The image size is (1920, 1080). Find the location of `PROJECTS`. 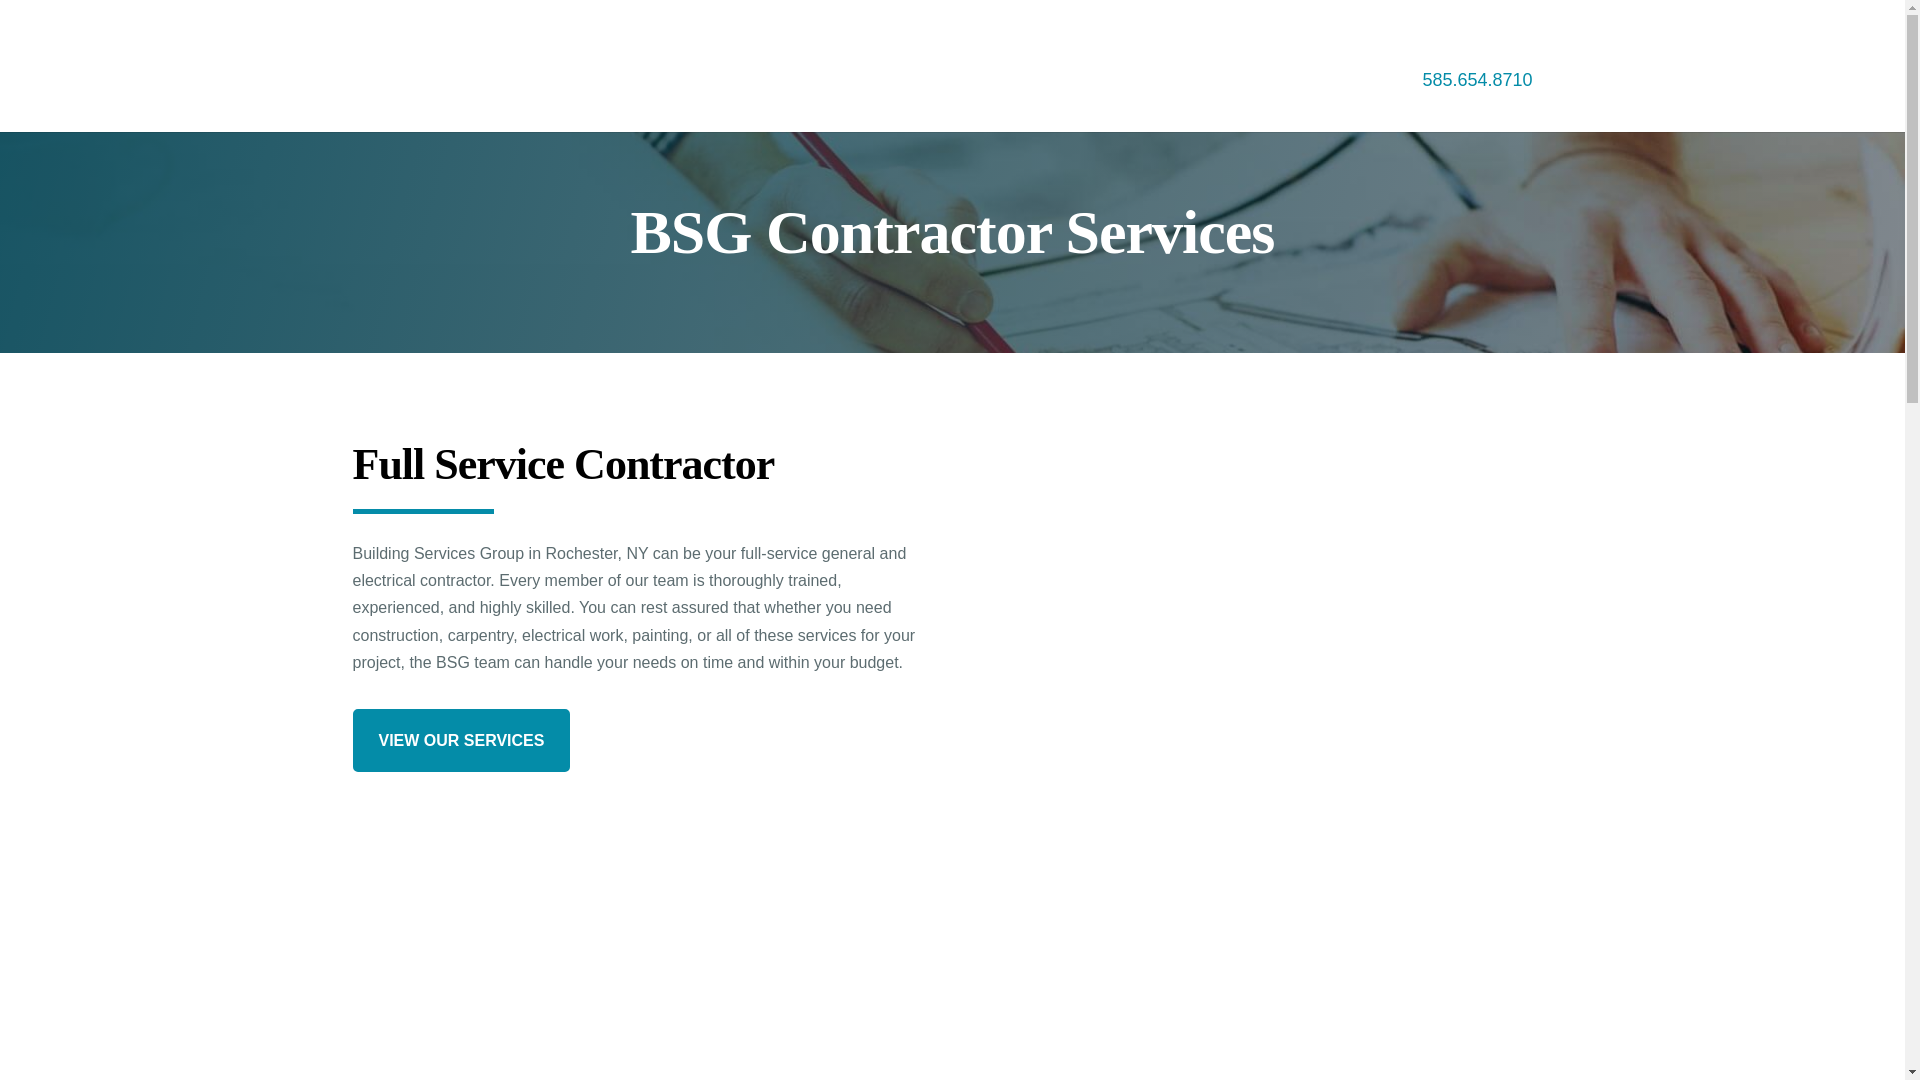

PROJECTS is located at coordinates (1215, 102).